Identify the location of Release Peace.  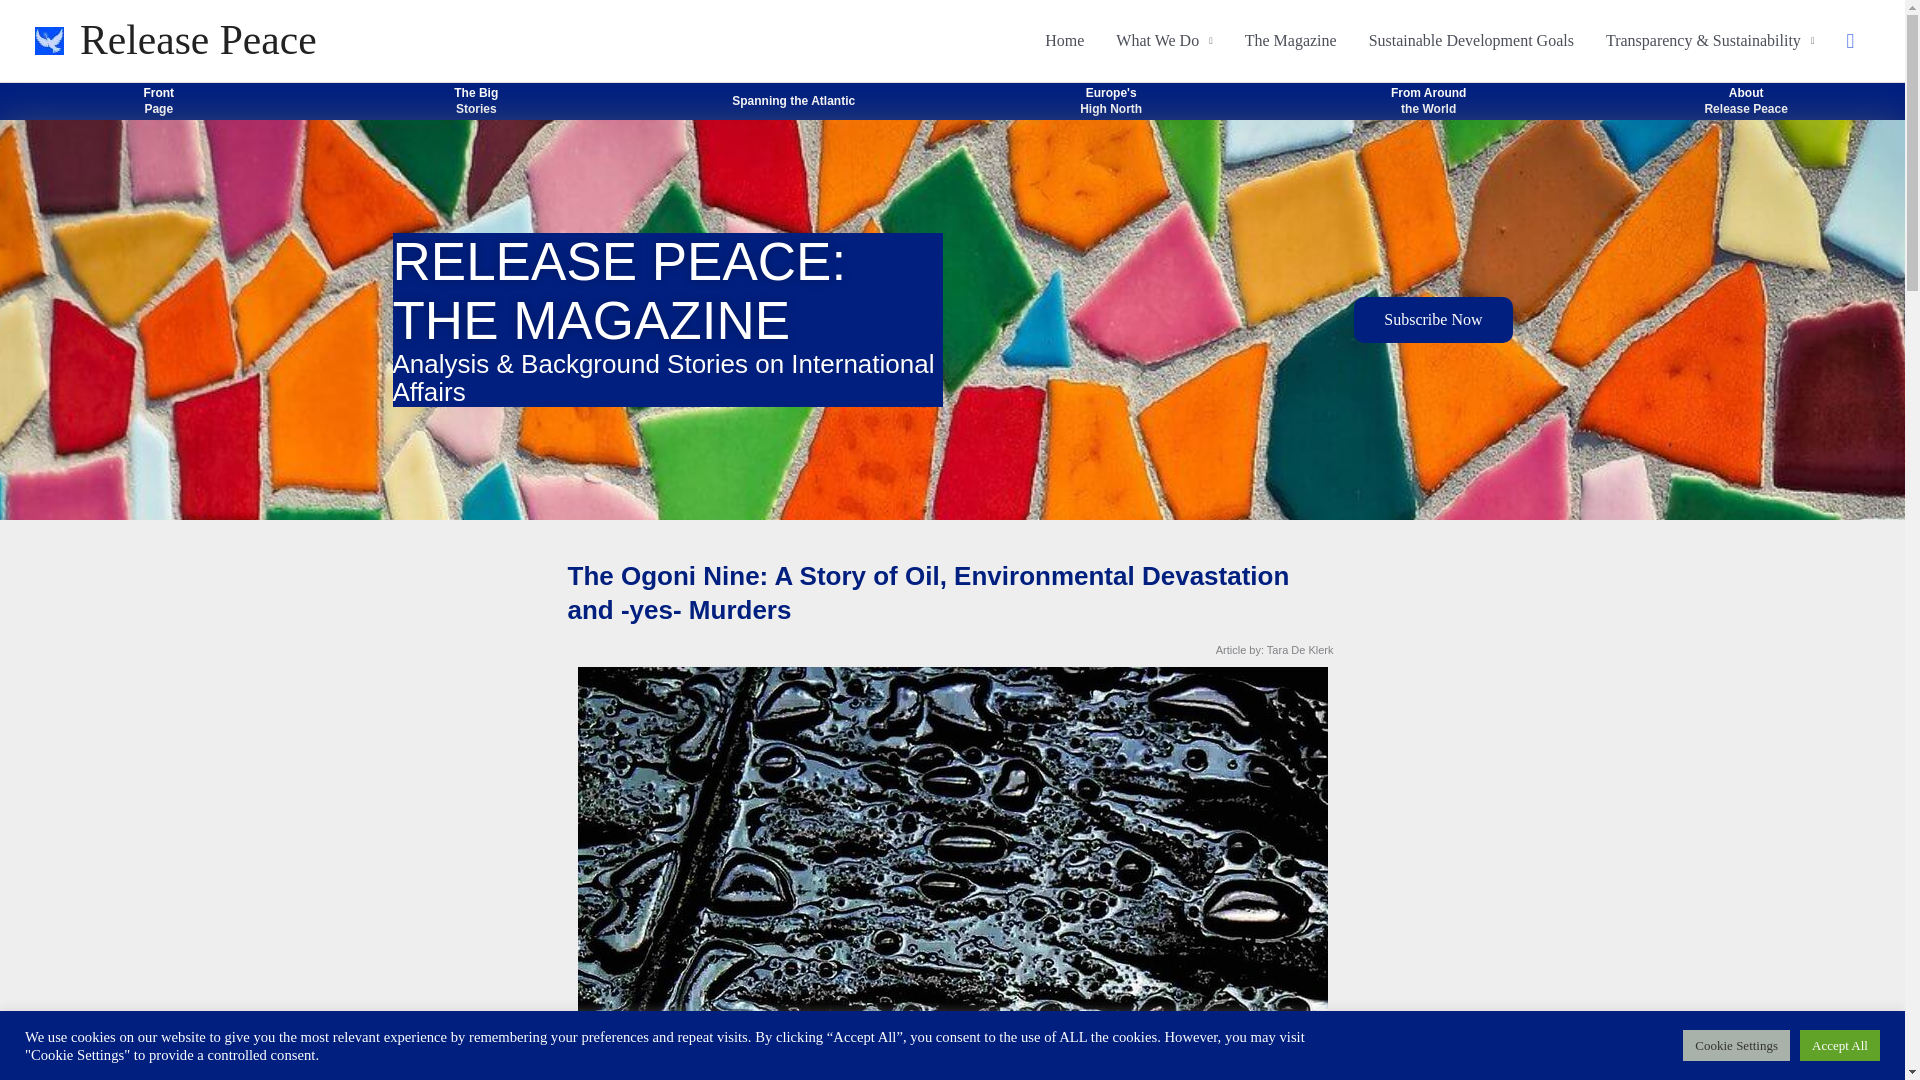
(1064, 40).